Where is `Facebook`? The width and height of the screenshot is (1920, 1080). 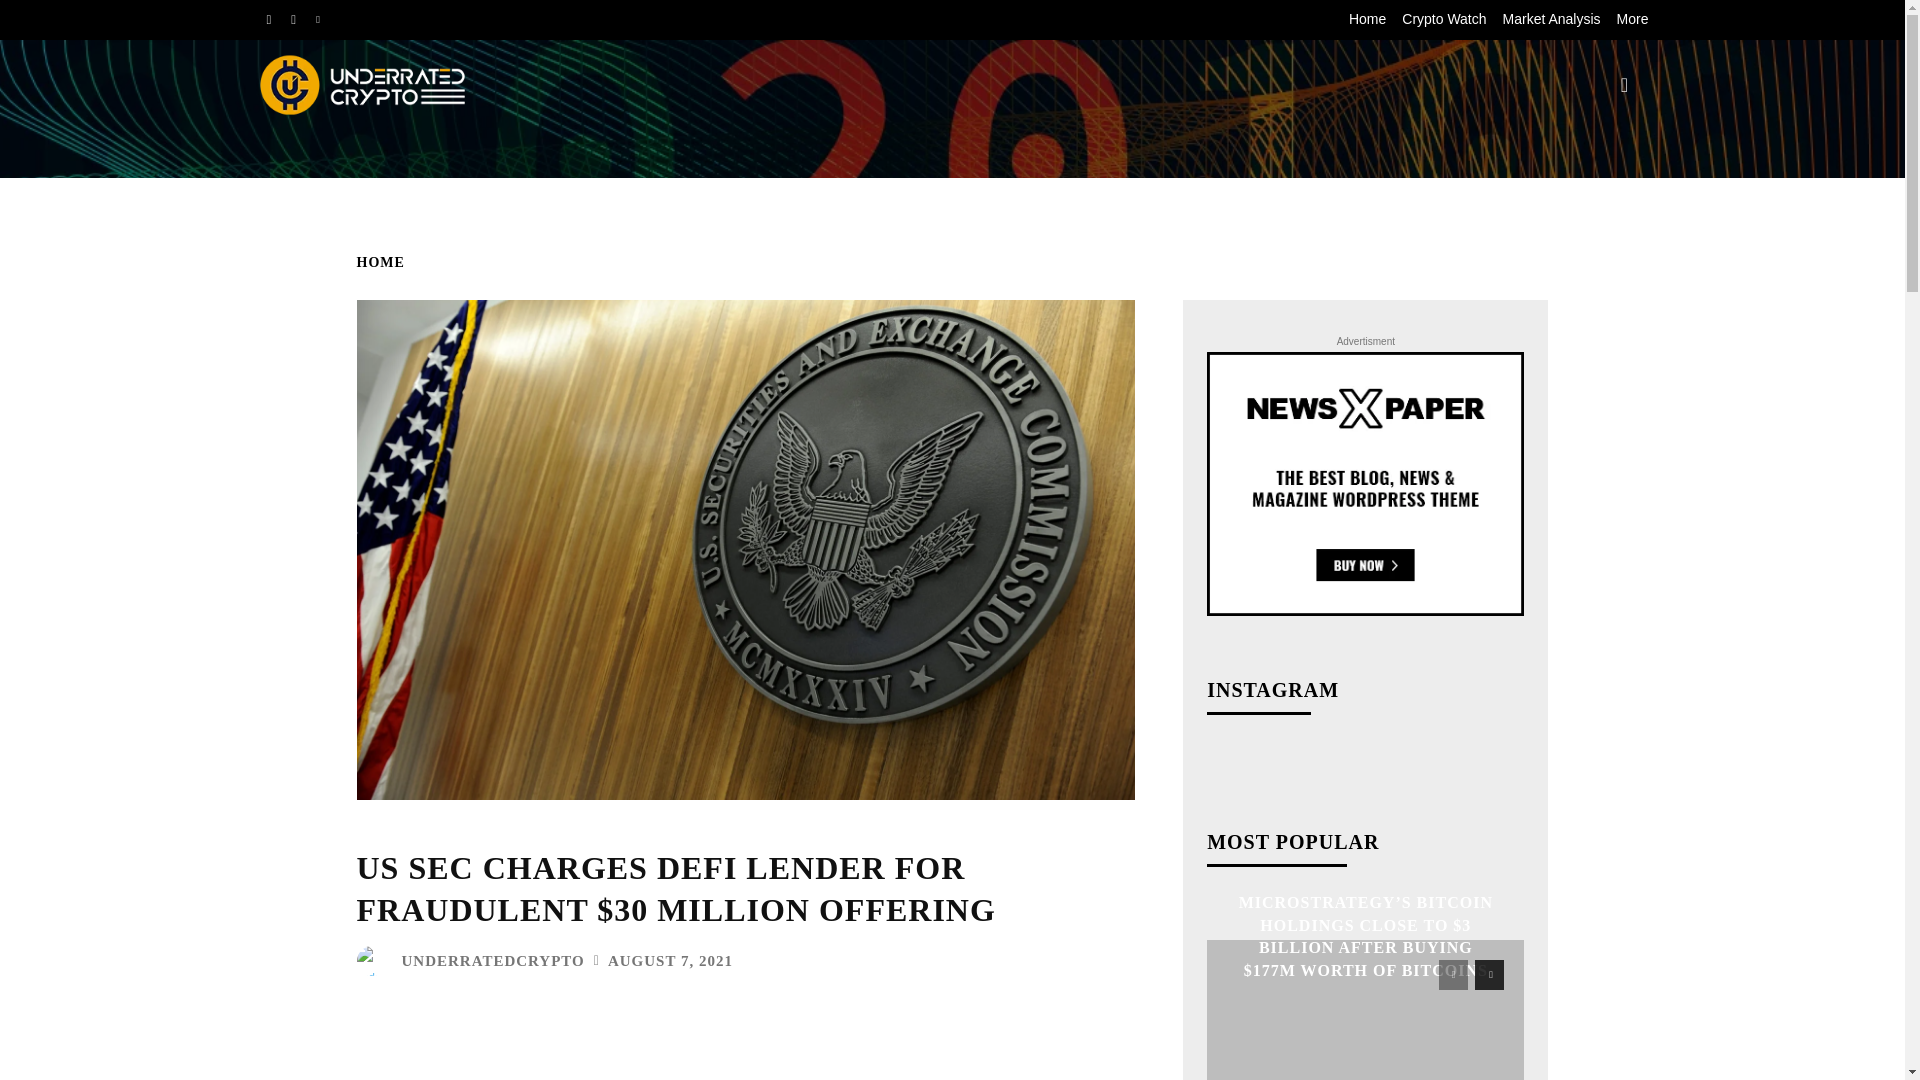 Facebook is located at coordinates (268, 20).